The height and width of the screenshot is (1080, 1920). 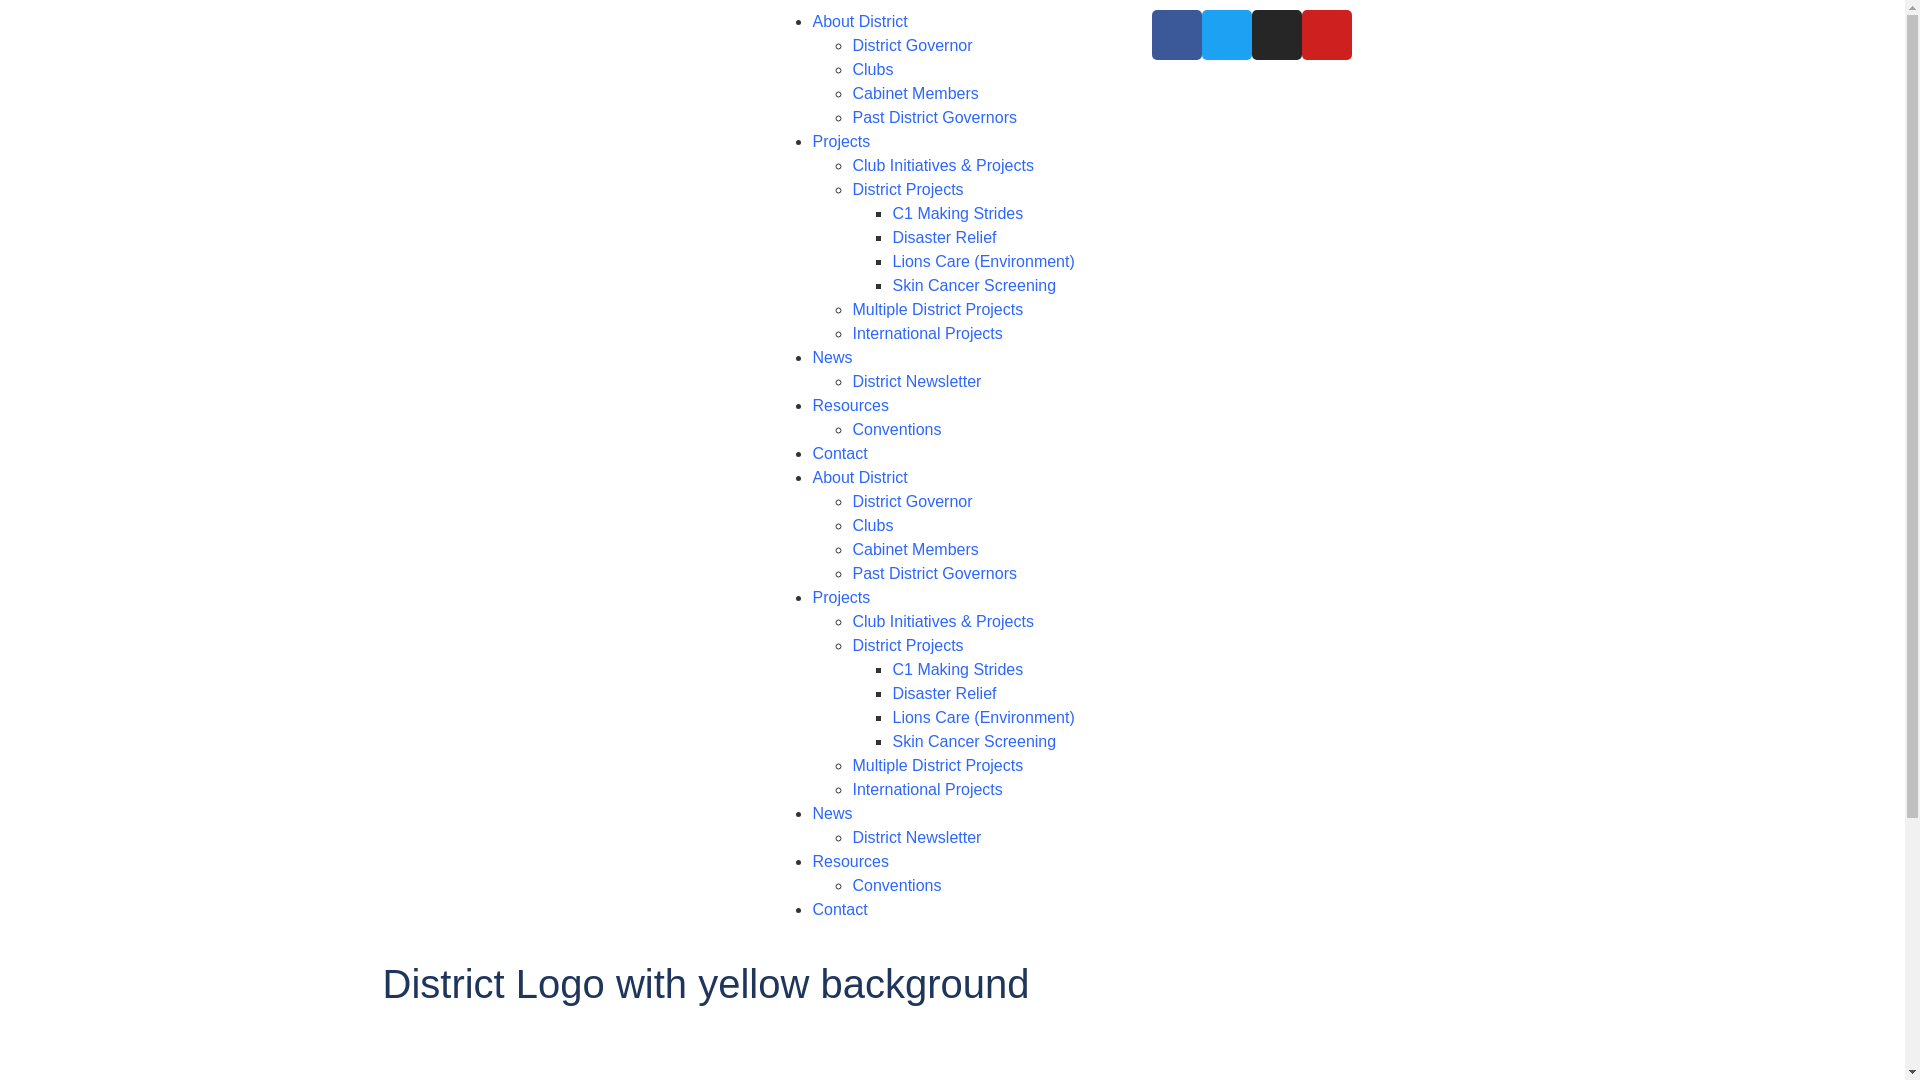 I want to click on Lions Care (Environment), so click(x=983, y=262).